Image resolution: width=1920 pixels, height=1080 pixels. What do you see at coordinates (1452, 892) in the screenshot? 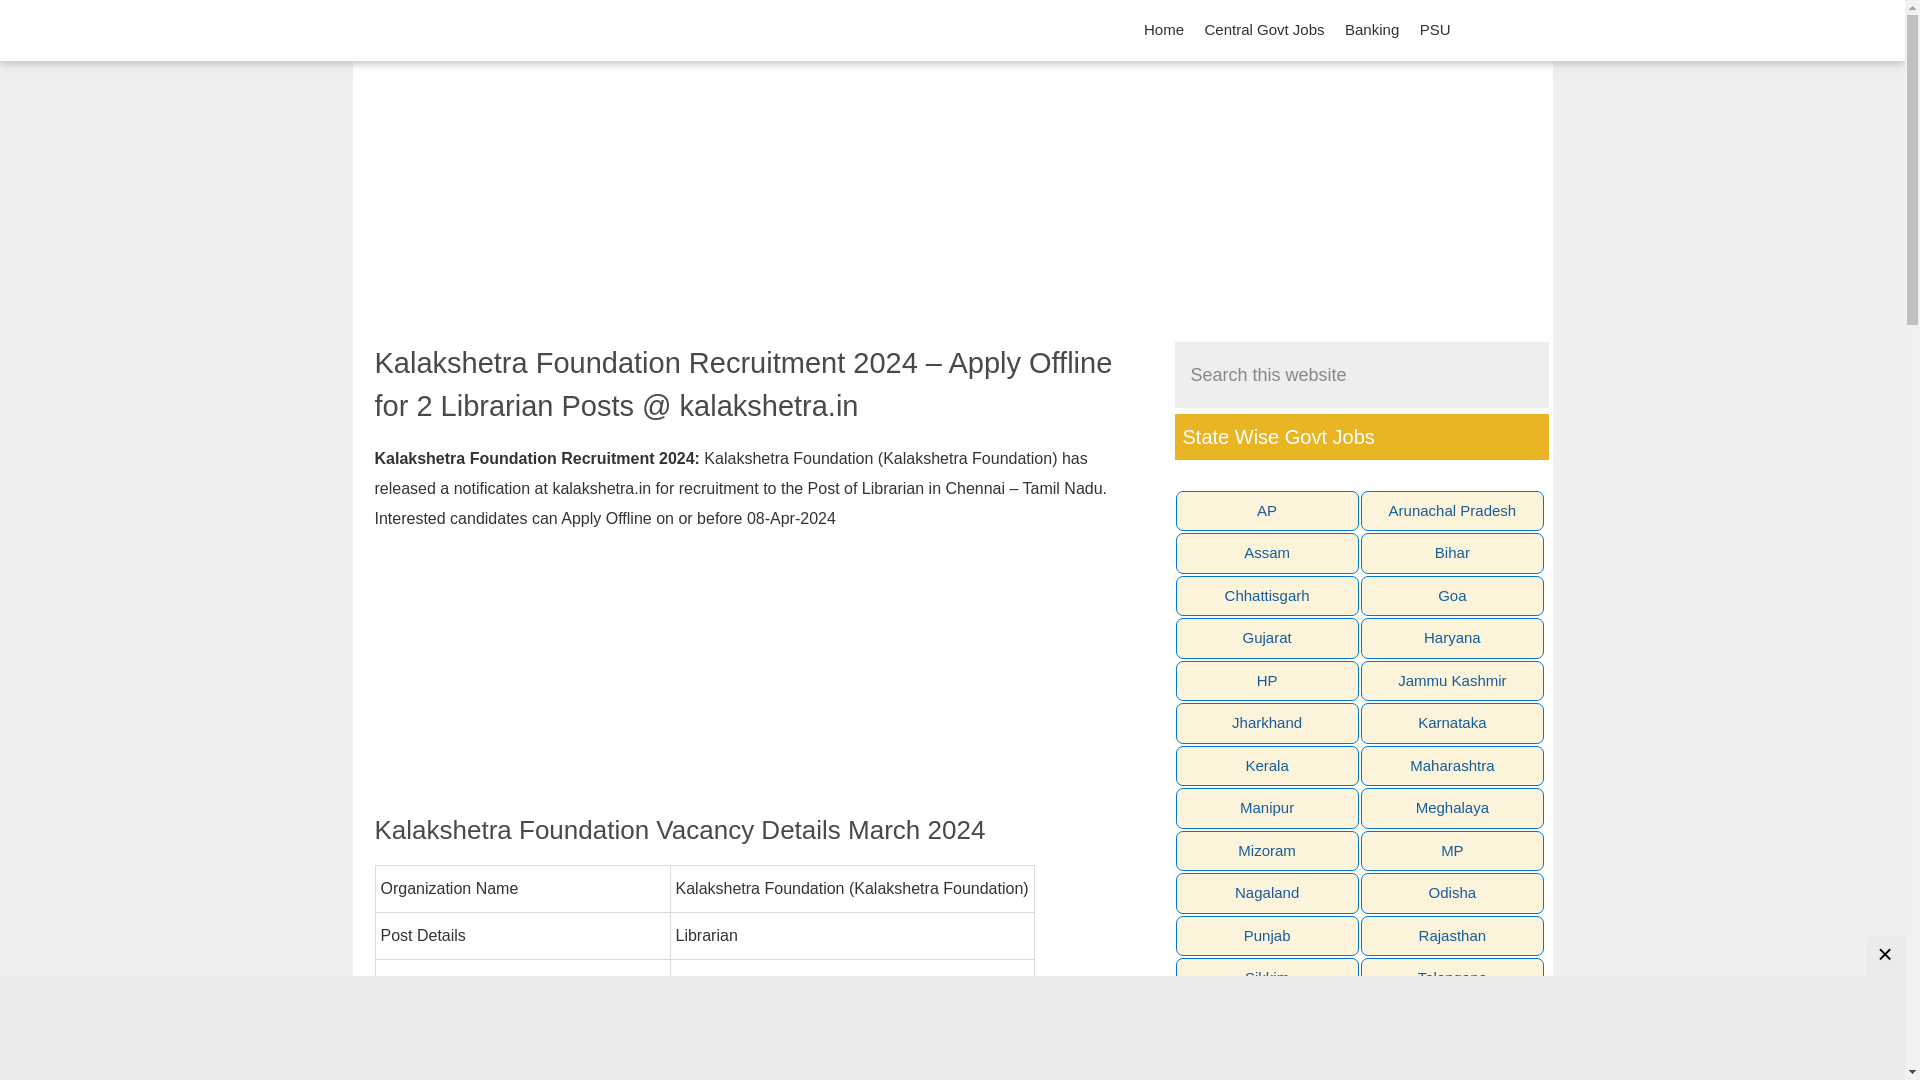
I see `Odisha` at bounding box center [1452, 892].